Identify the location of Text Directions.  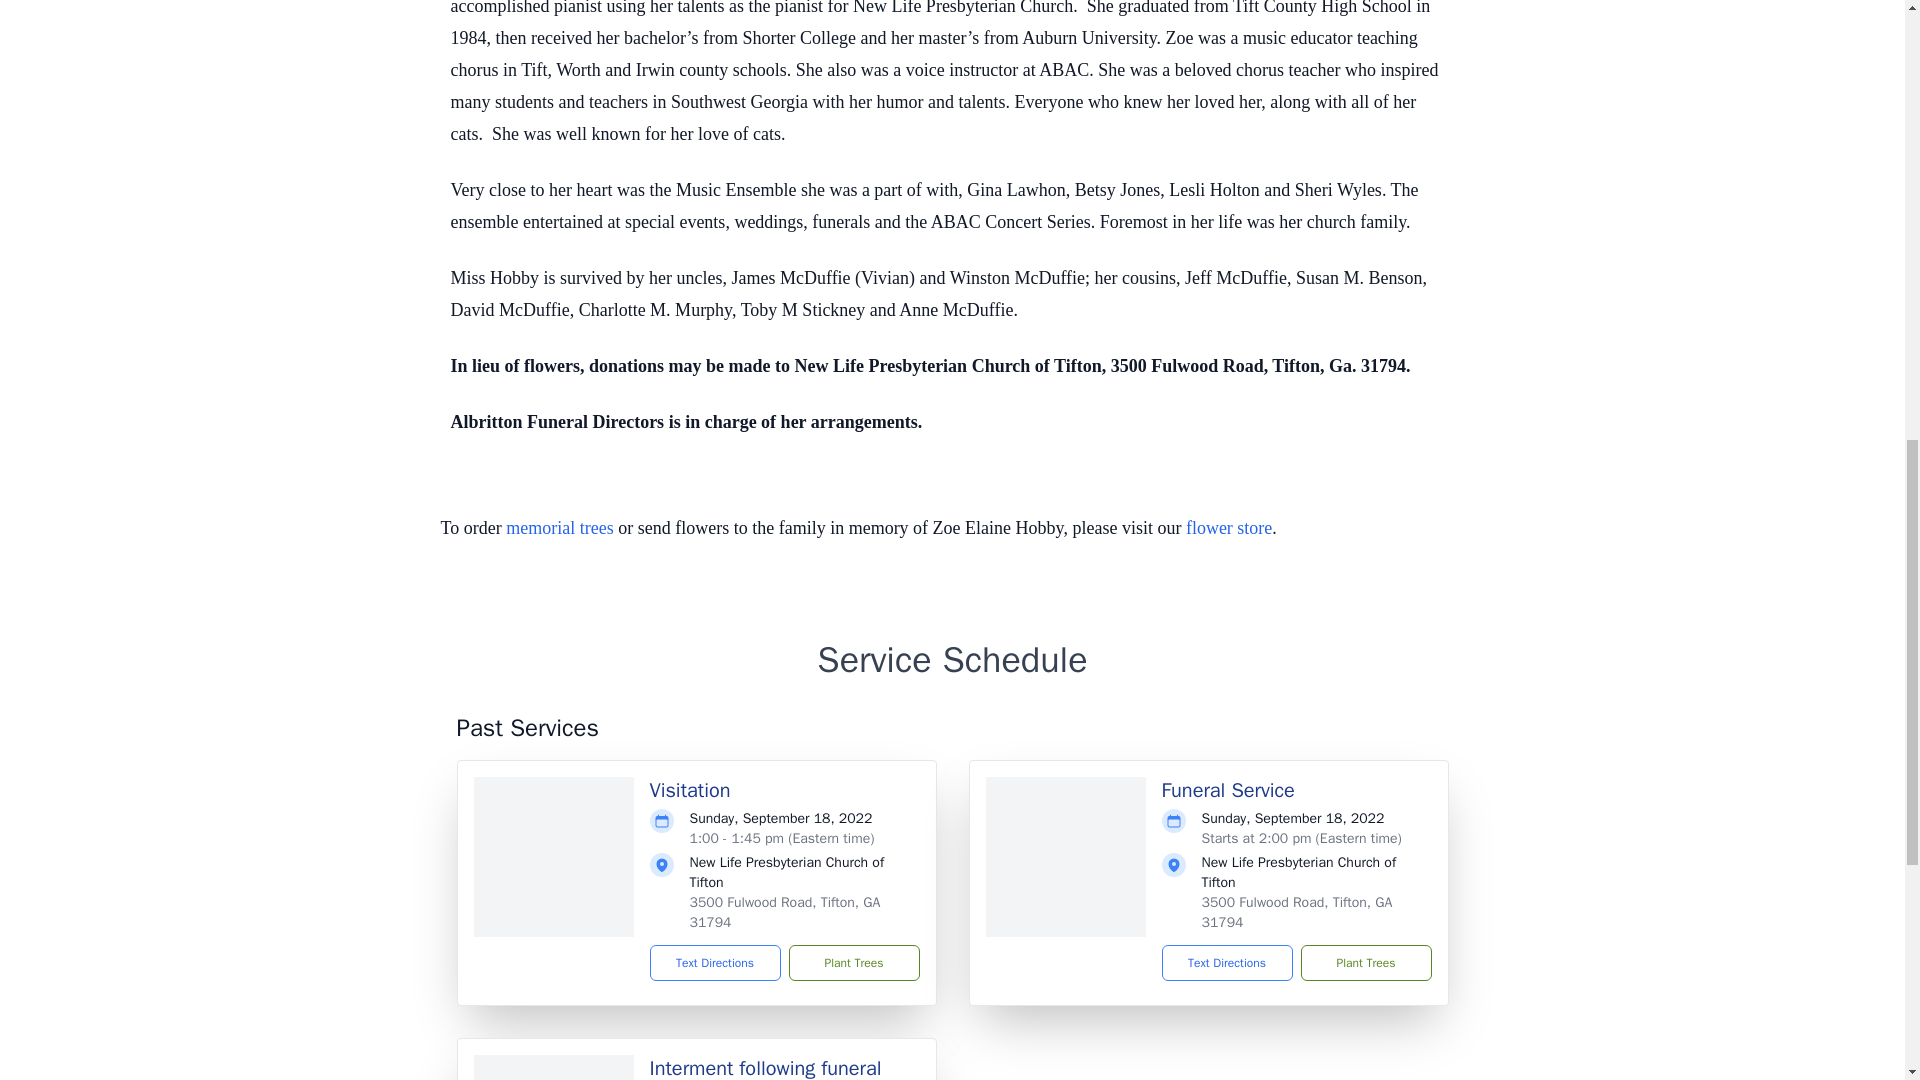
(1226, 962).